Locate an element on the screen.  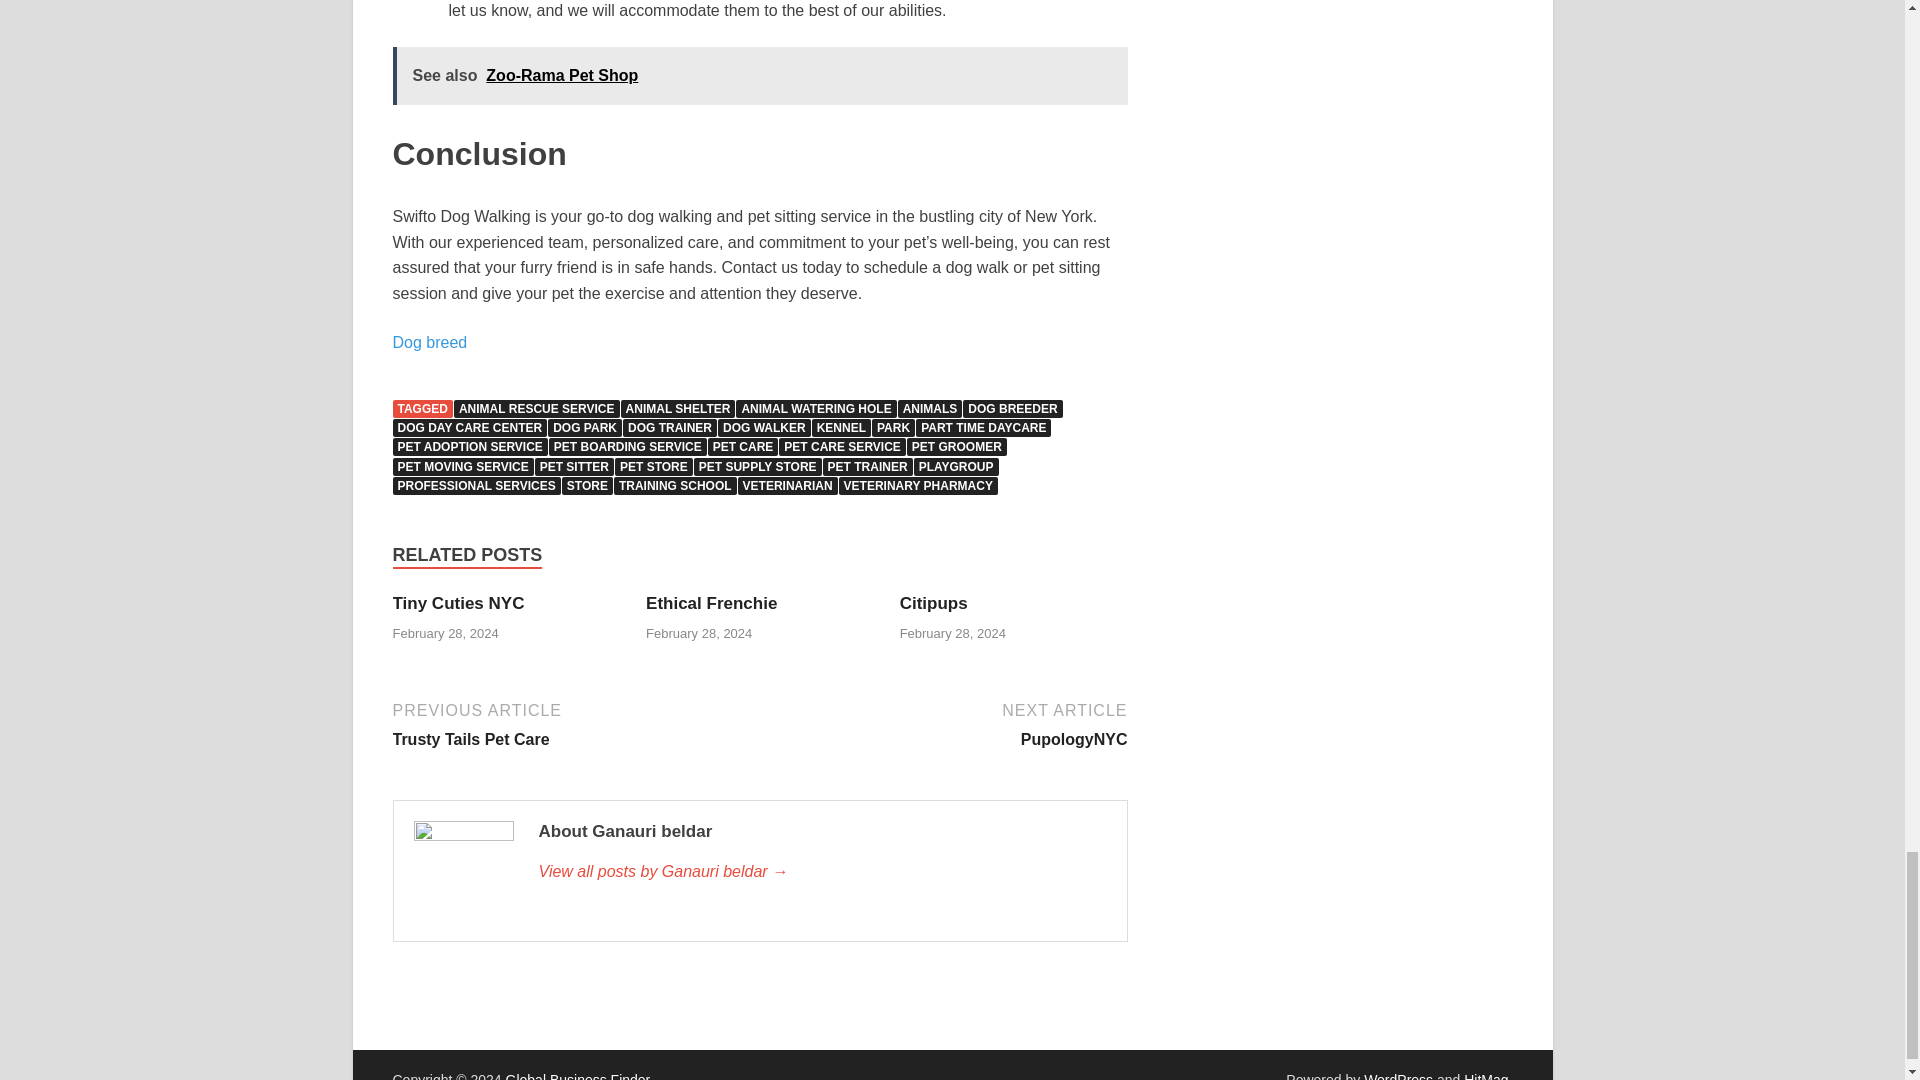
PET MOVING SERVICE is located at coordinates (462, 466).